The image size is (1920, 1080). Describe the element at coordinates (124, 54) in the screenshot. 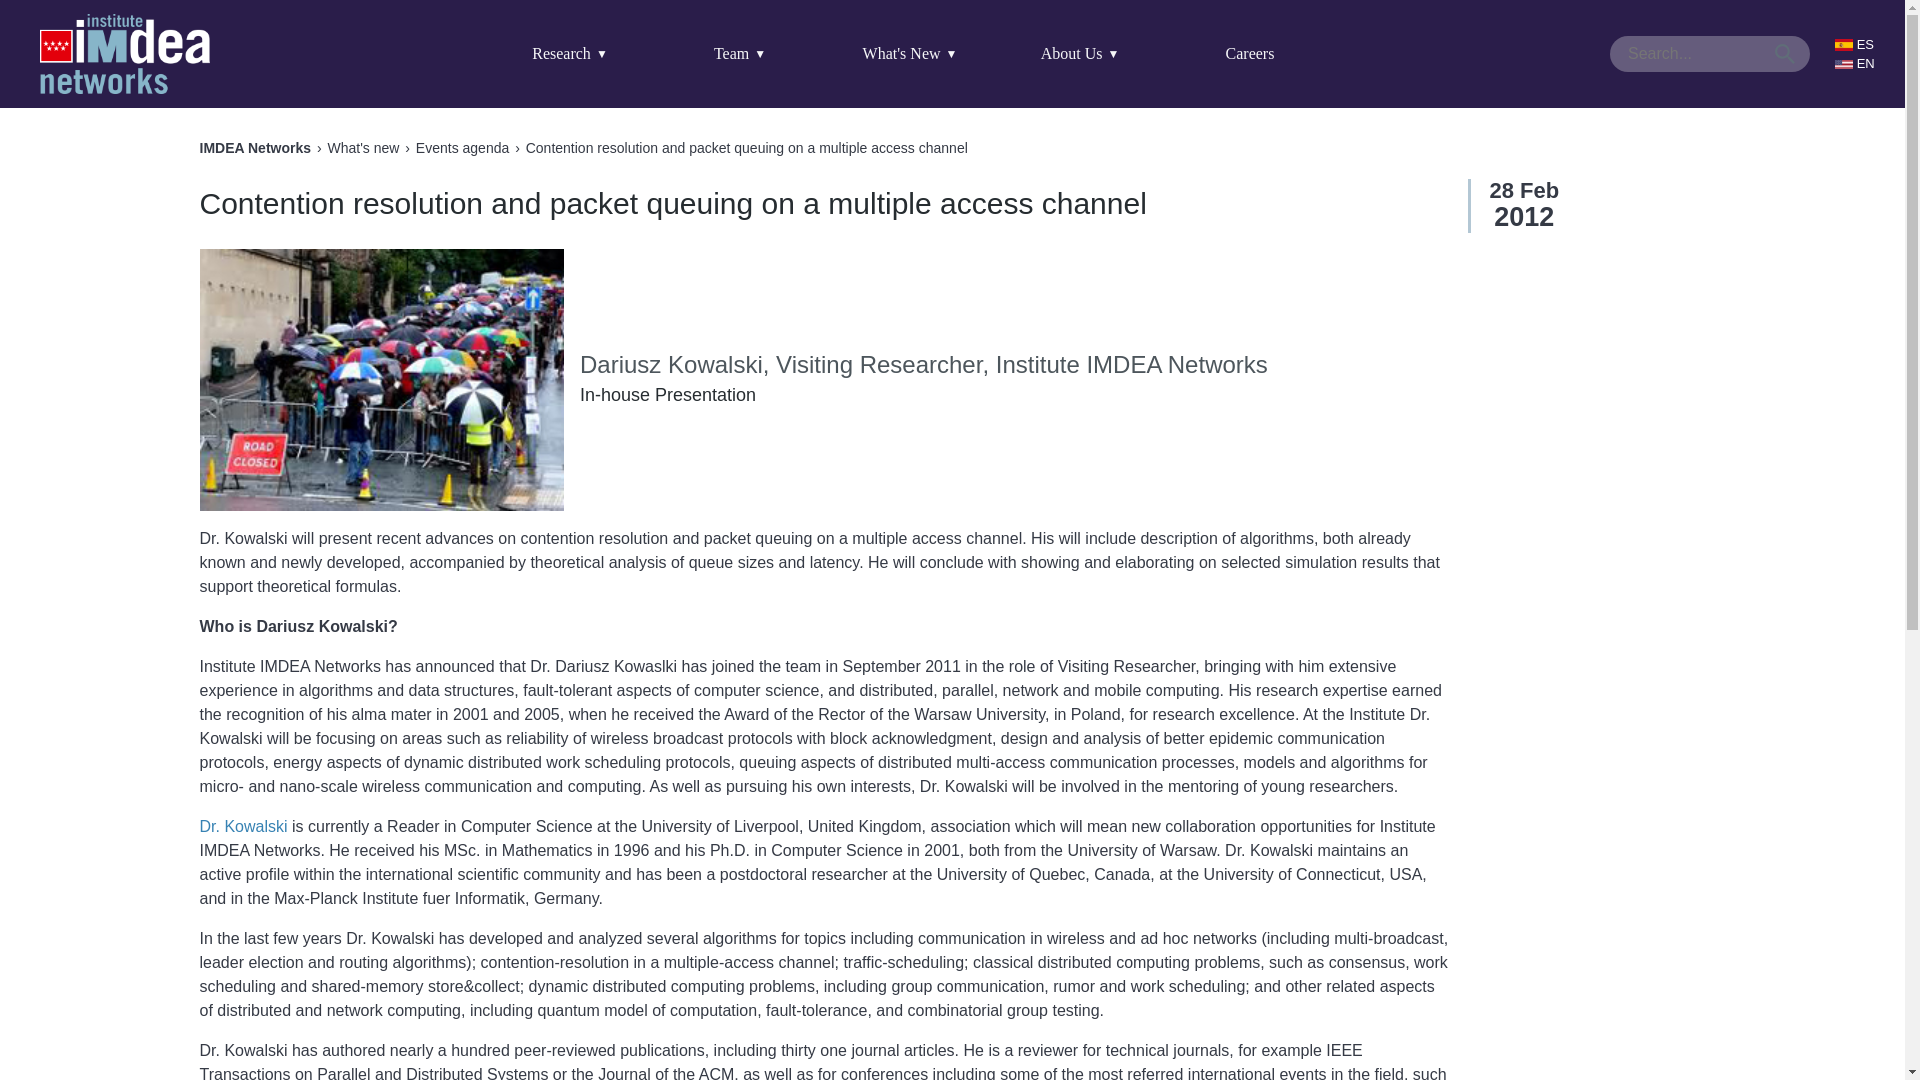

I see `IMDEA Networks` at that location.